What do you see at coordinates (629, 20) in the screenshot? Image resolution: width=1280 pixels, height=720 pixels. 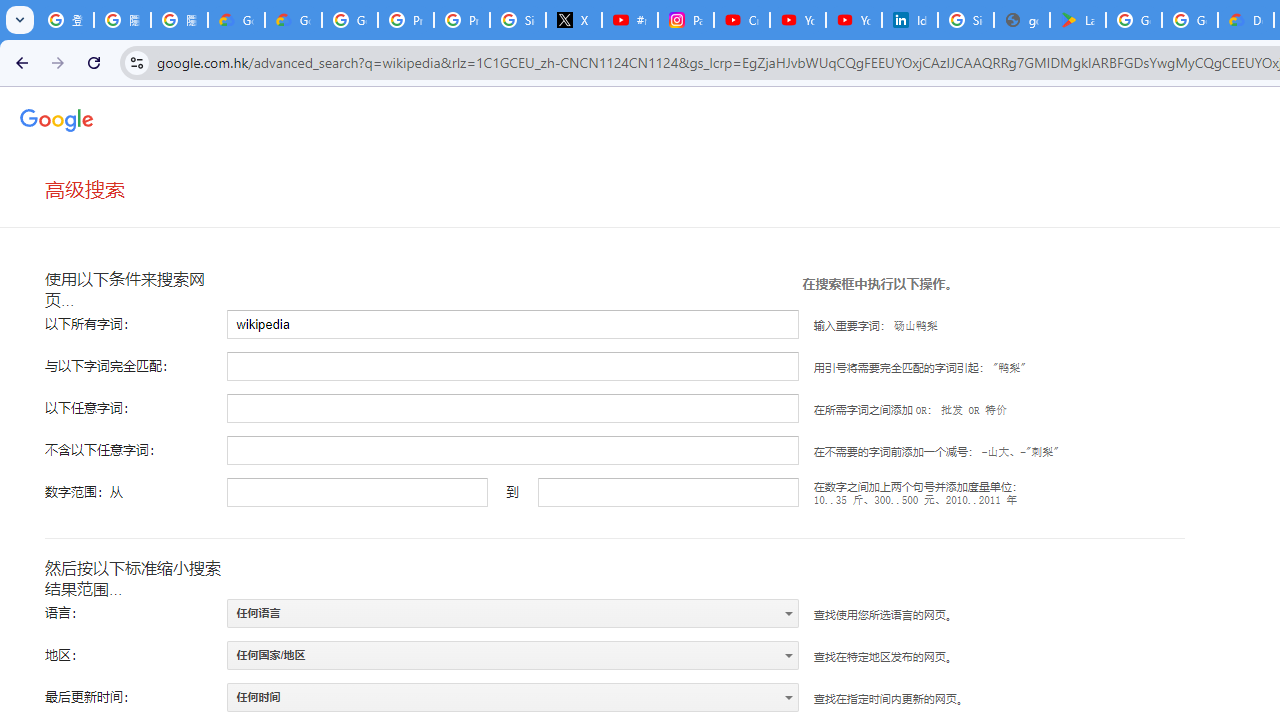 I see `#nbabasketballhighlights - YouTube` at bounding box center [629, 20].